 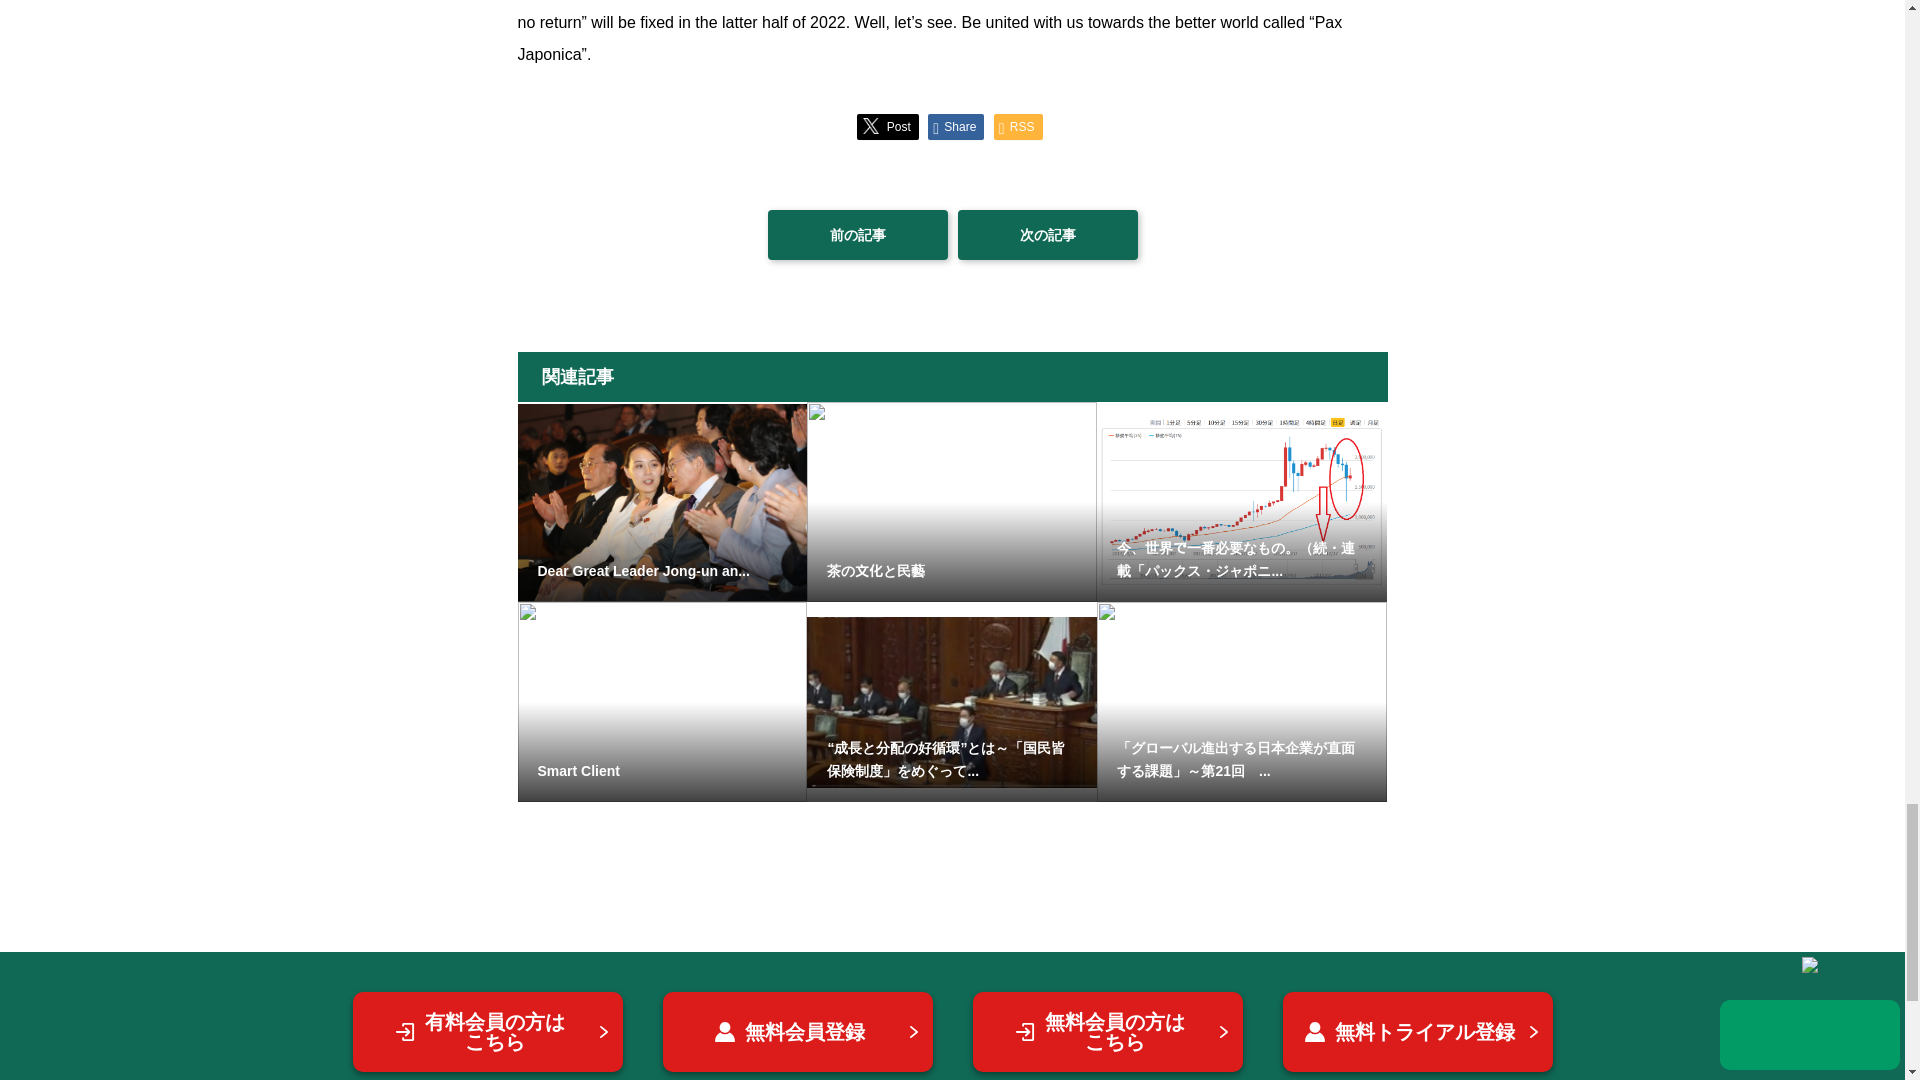 What do you see at coordinates (663, 501) in the screenshot?
I see `Dear Great Leader Jong-un an...` at bounding box center [663, 501].